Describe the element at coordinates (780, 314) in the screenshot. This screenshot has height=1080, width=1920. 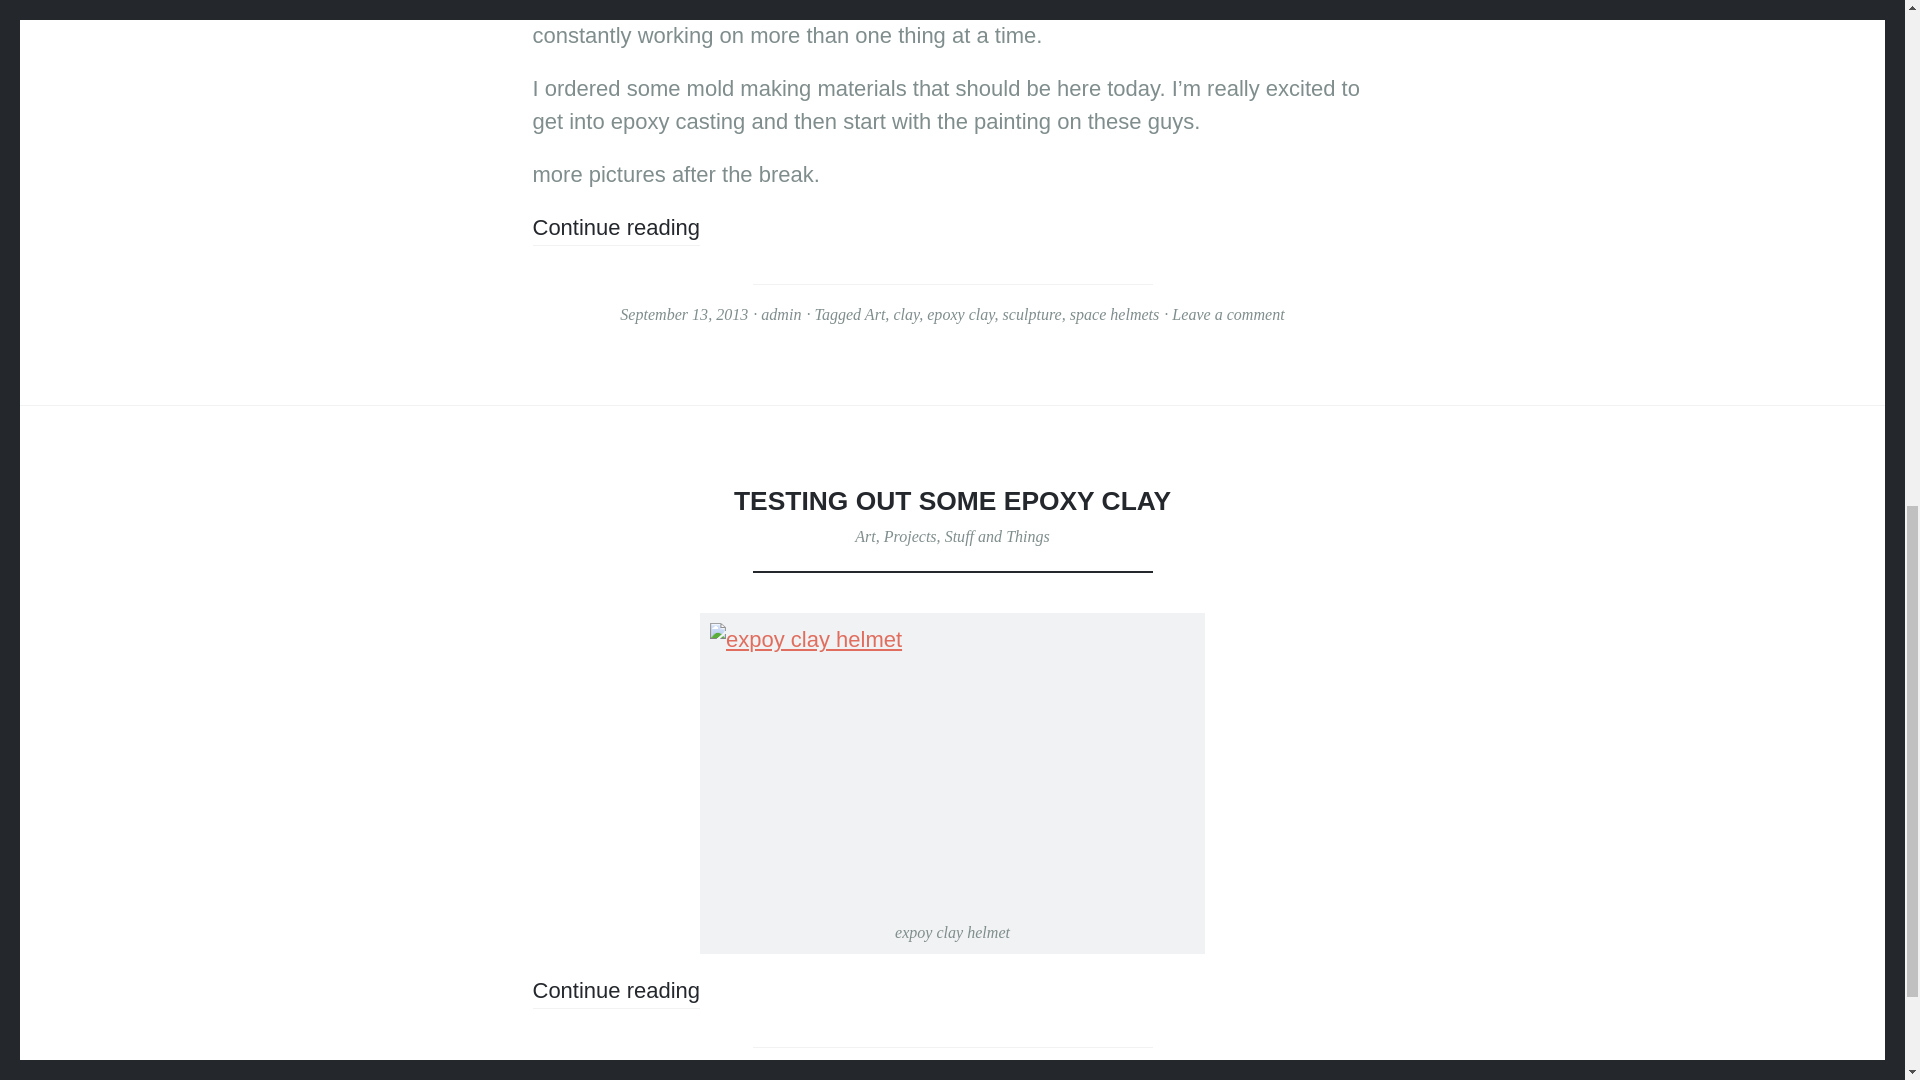
I see `admin` at that location.